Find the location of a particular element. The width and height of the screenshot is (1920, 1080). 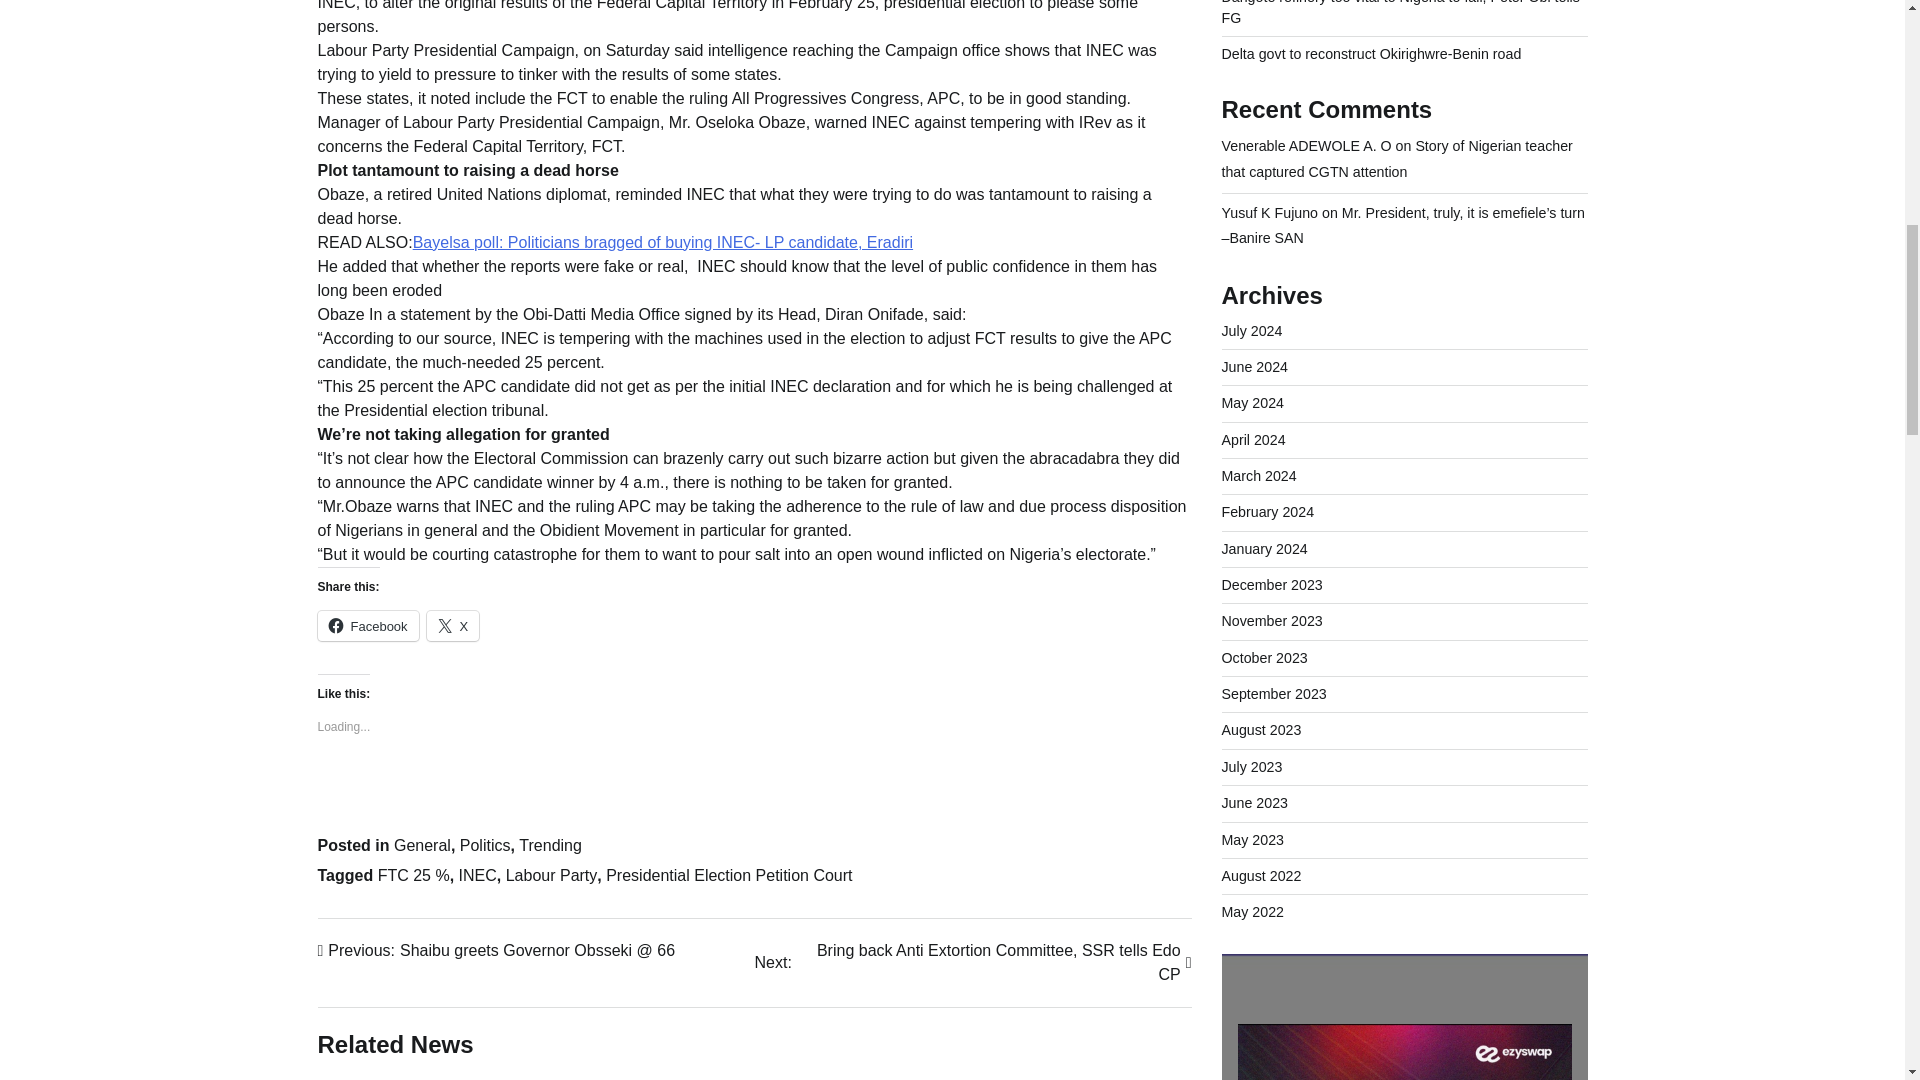

INEC is located at coordinates (478, 874).